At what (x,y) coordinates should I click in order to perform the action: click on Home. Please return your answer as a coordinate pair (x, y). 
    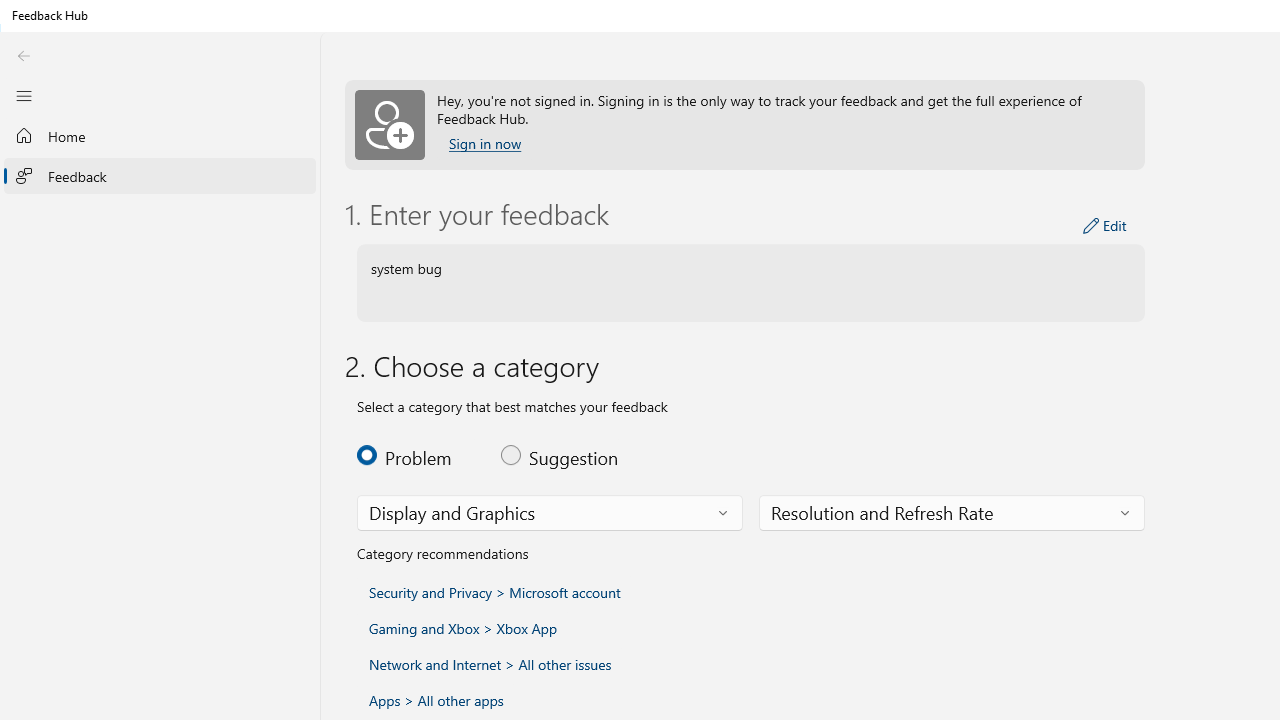
    Looking at the image, I should click on (160, 136).